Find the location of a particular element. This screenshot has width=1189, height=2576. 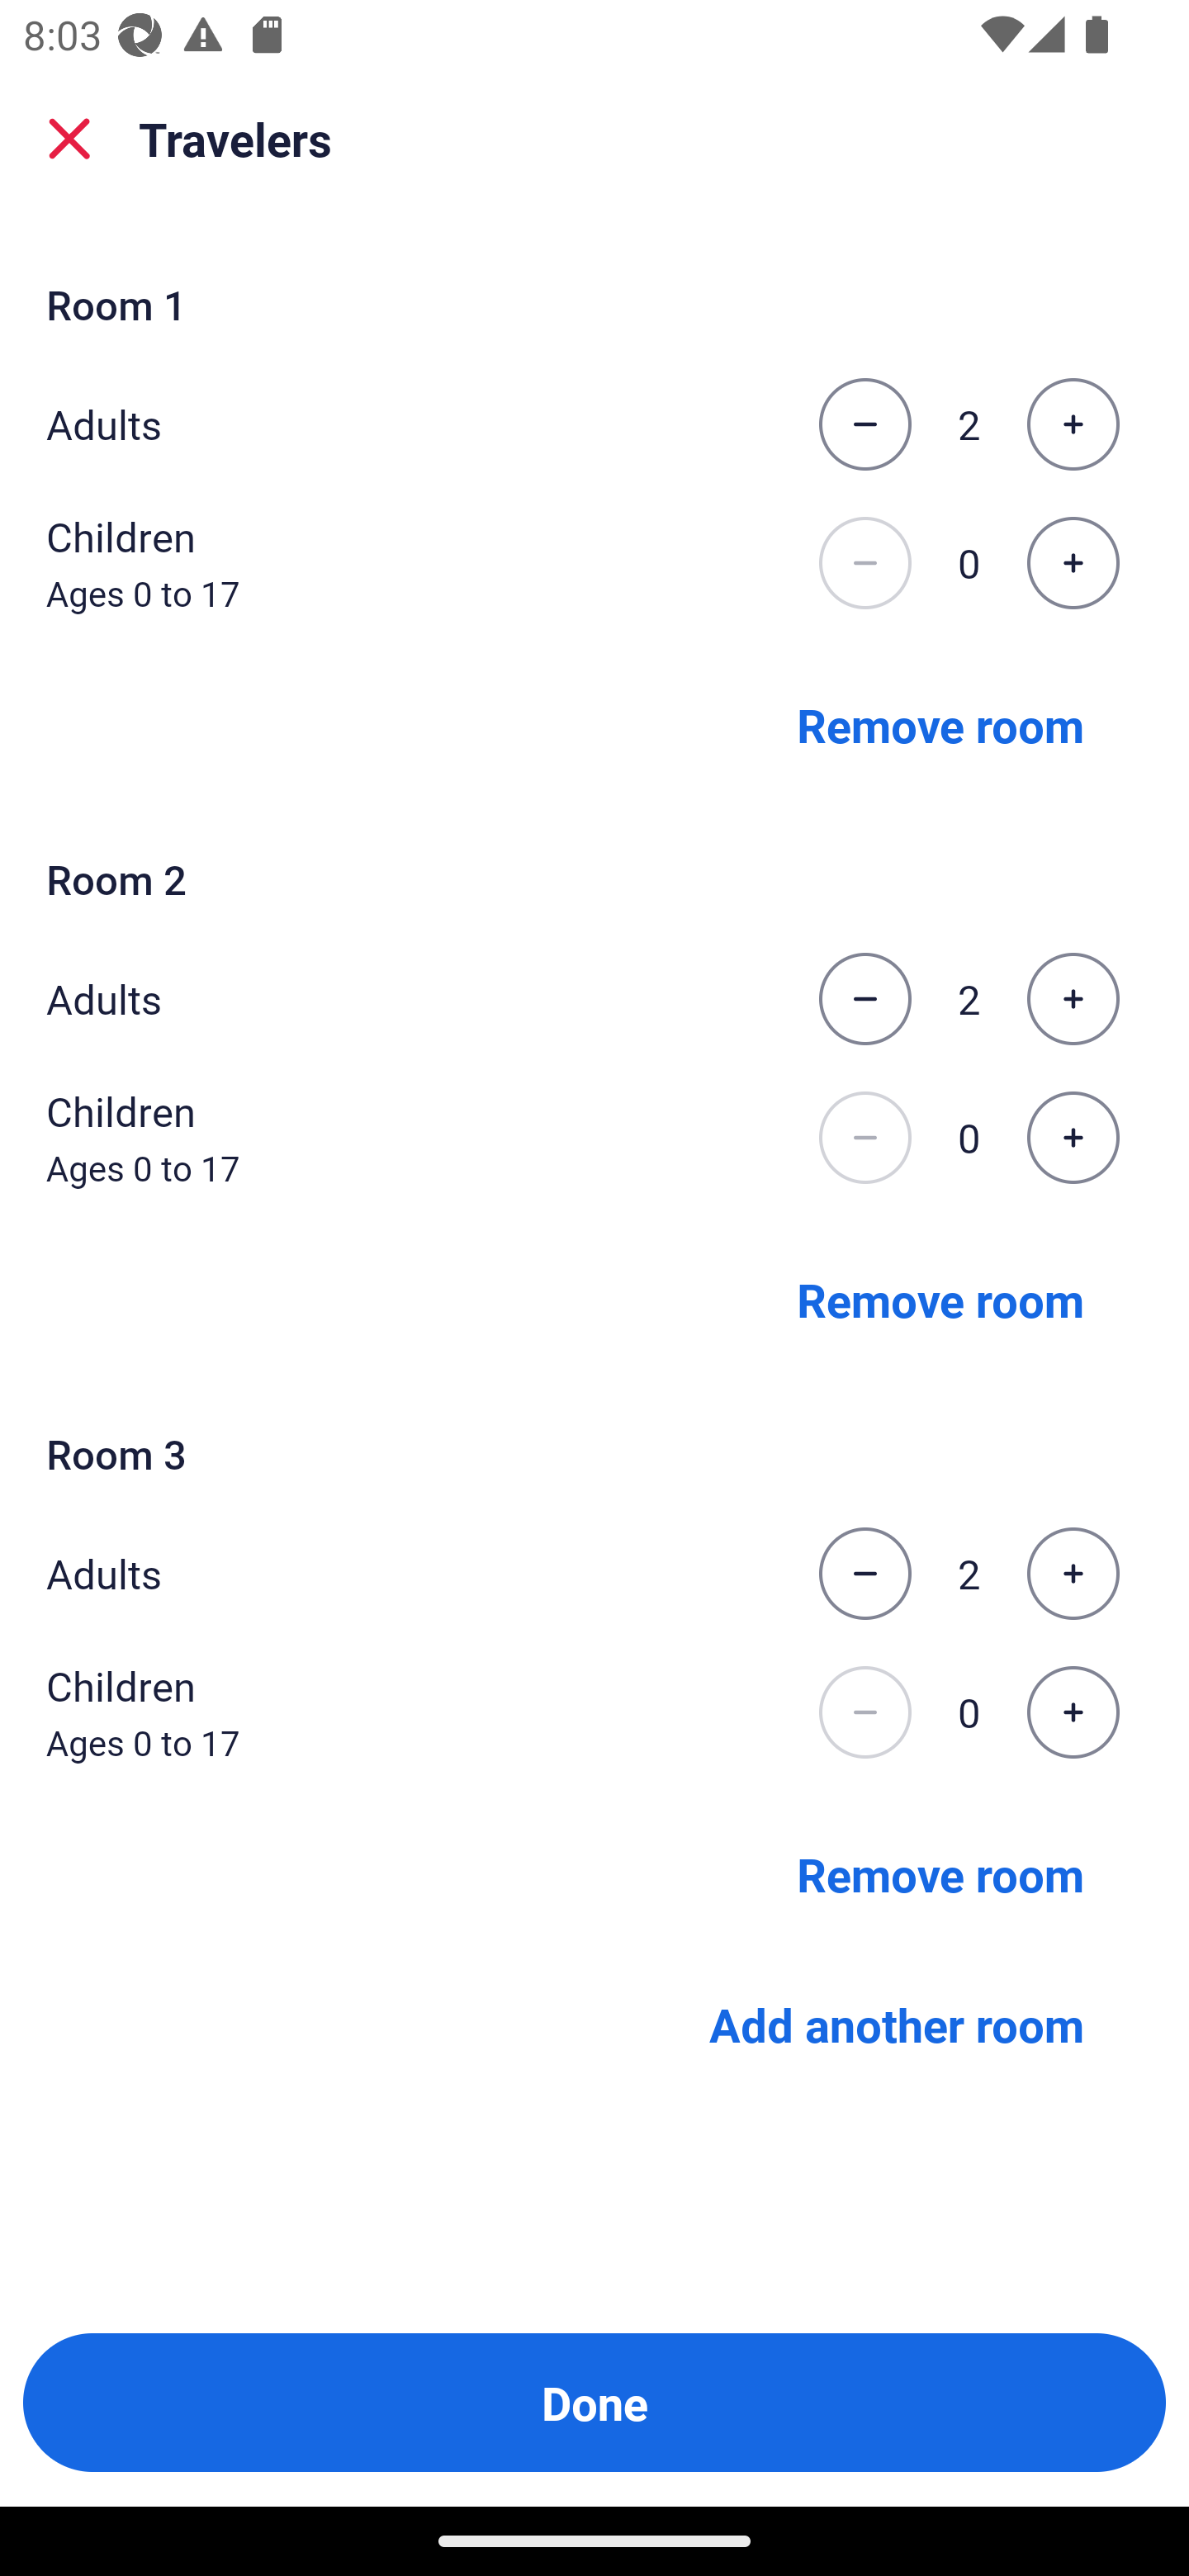

Add another room is located at coordinates (897, 2024).